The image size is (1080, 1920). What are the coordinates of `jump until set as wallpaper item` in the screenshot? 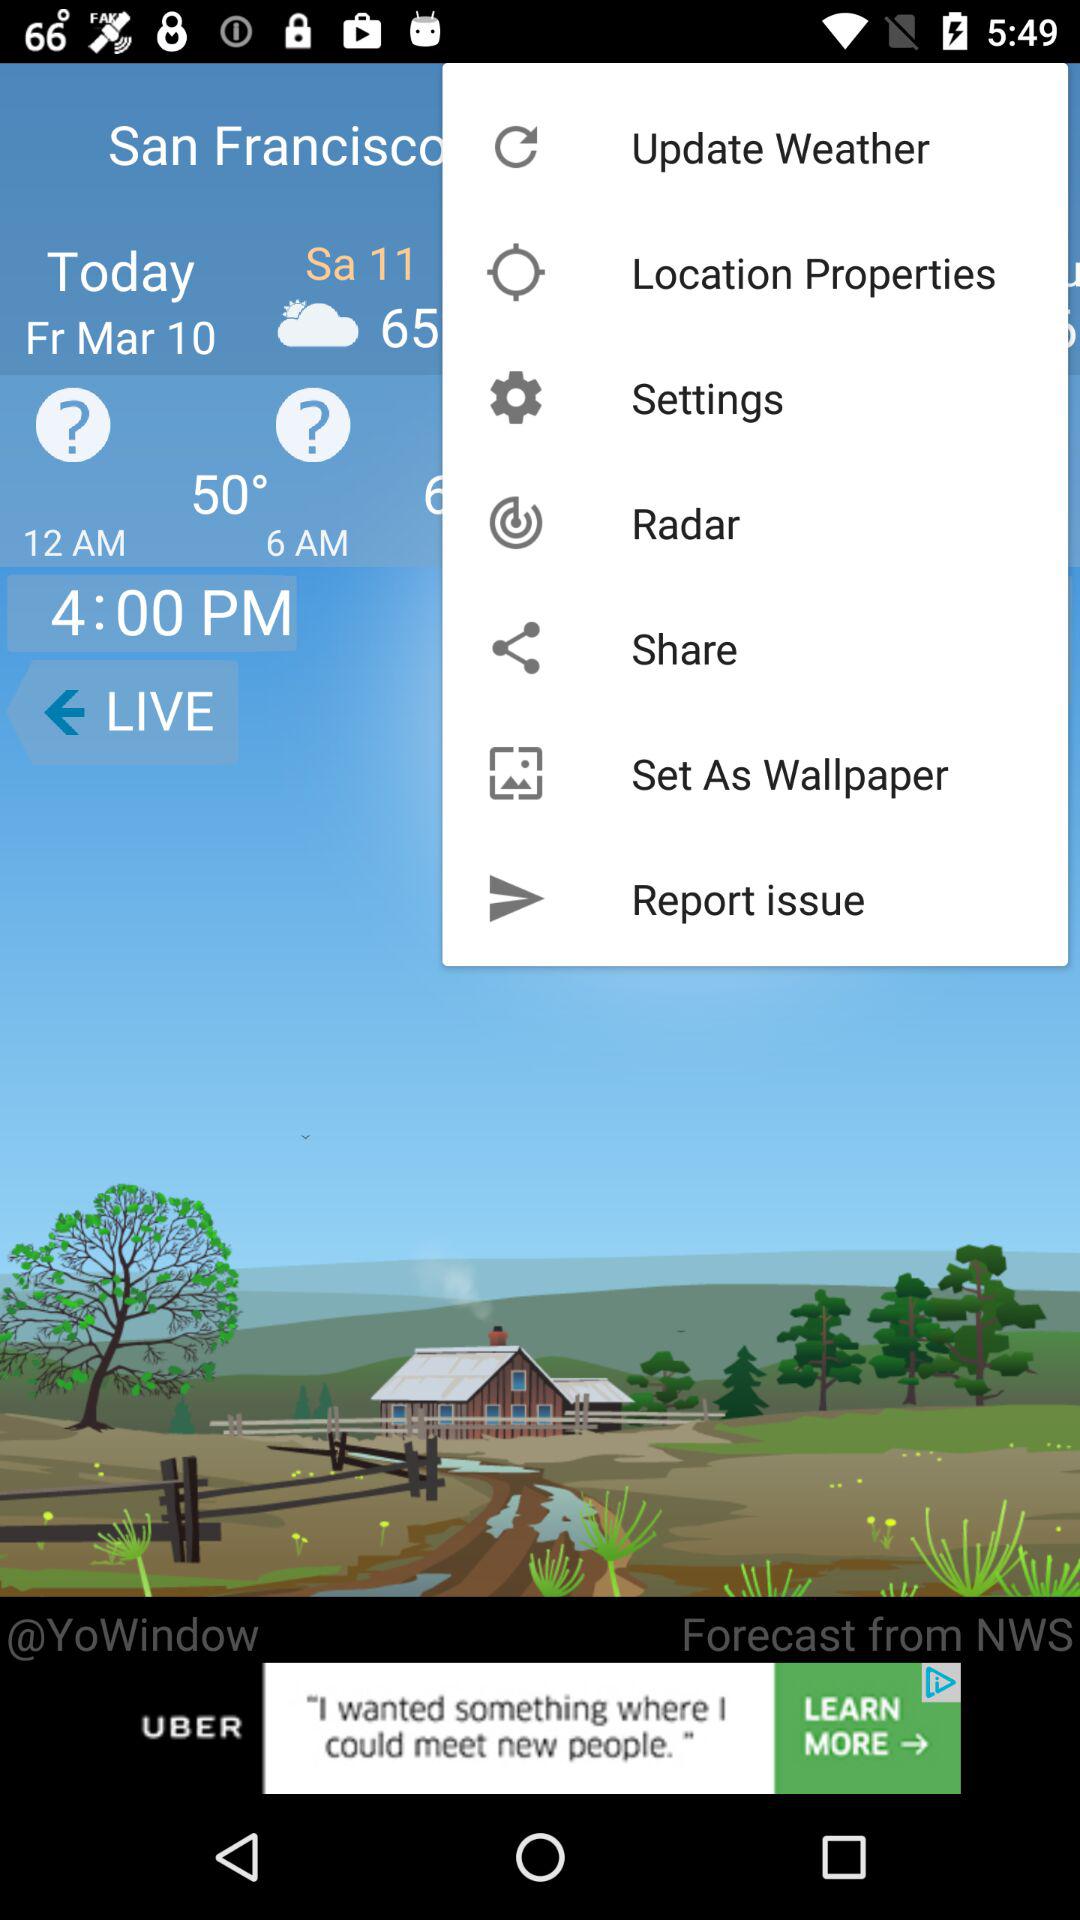 It's located at (790, 772).